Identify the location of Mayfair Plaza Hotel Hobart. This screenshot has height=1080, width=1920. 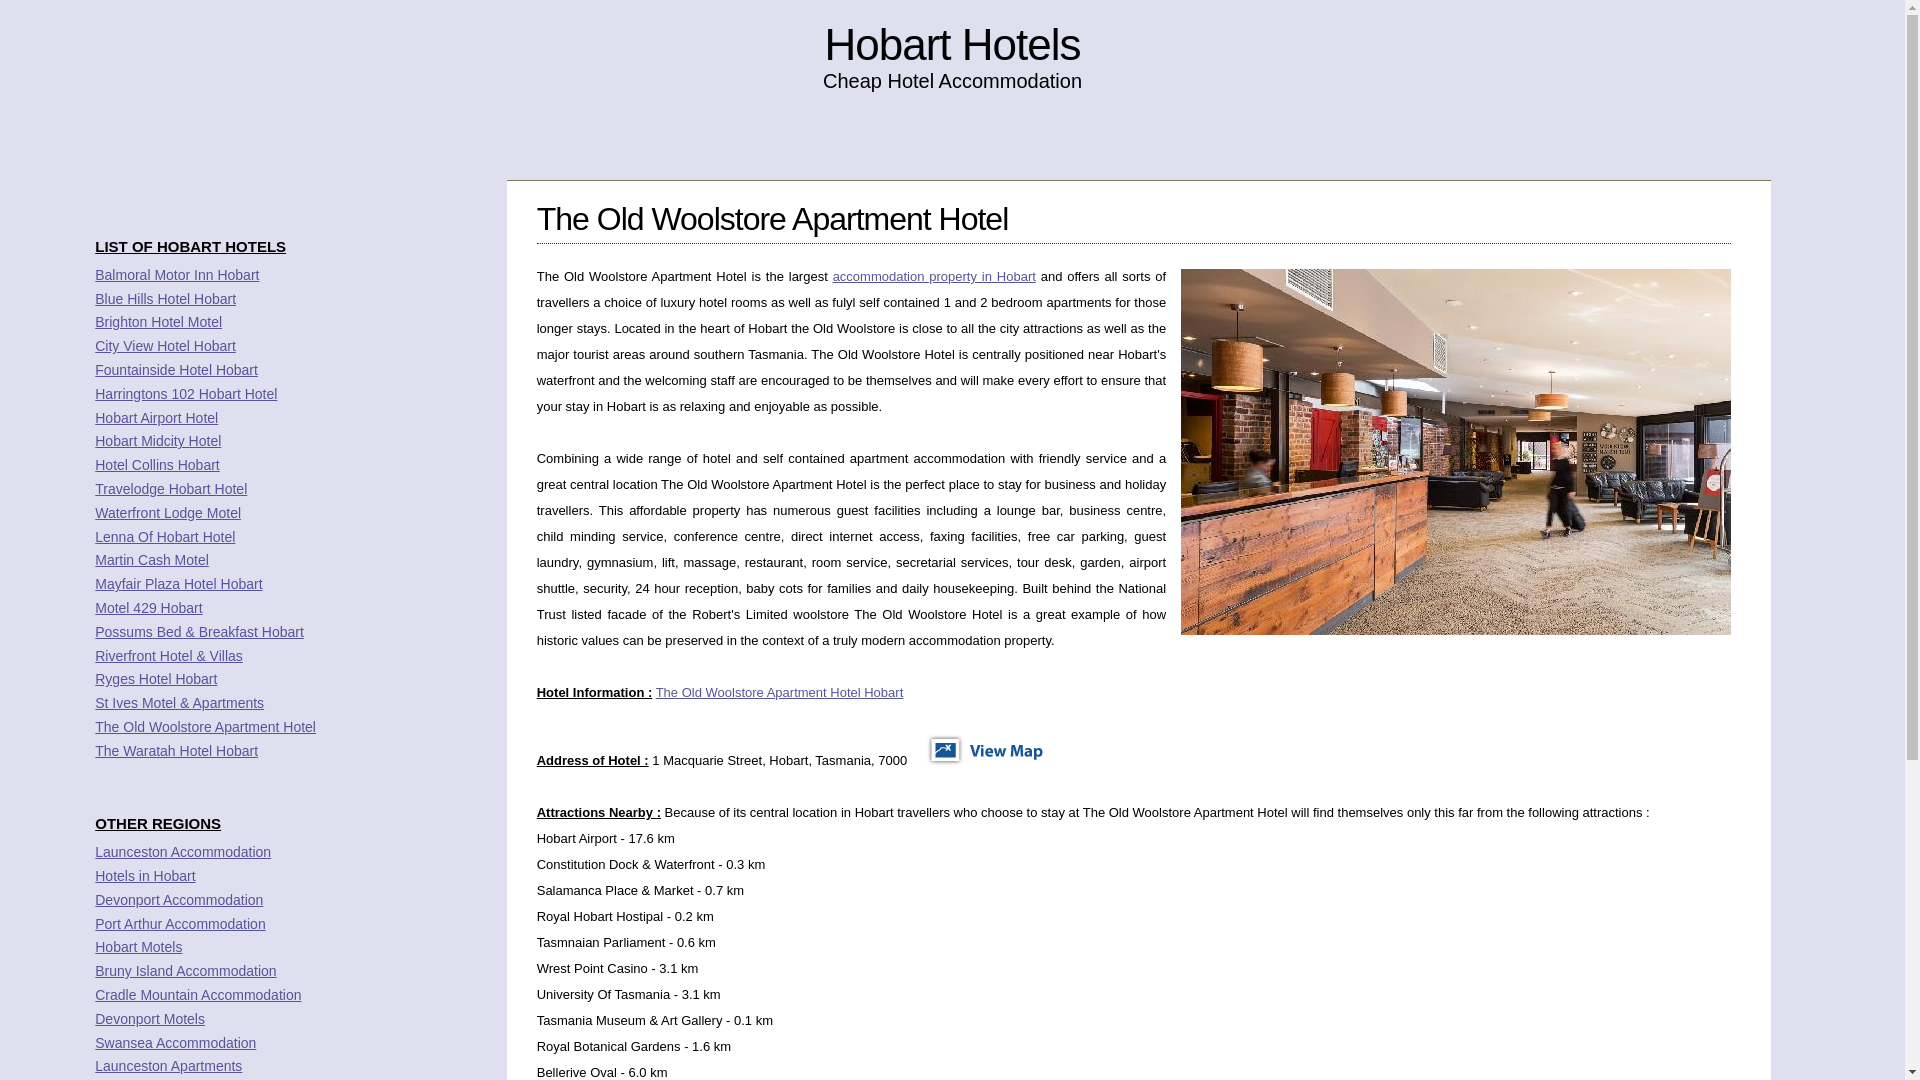
(178, 583).